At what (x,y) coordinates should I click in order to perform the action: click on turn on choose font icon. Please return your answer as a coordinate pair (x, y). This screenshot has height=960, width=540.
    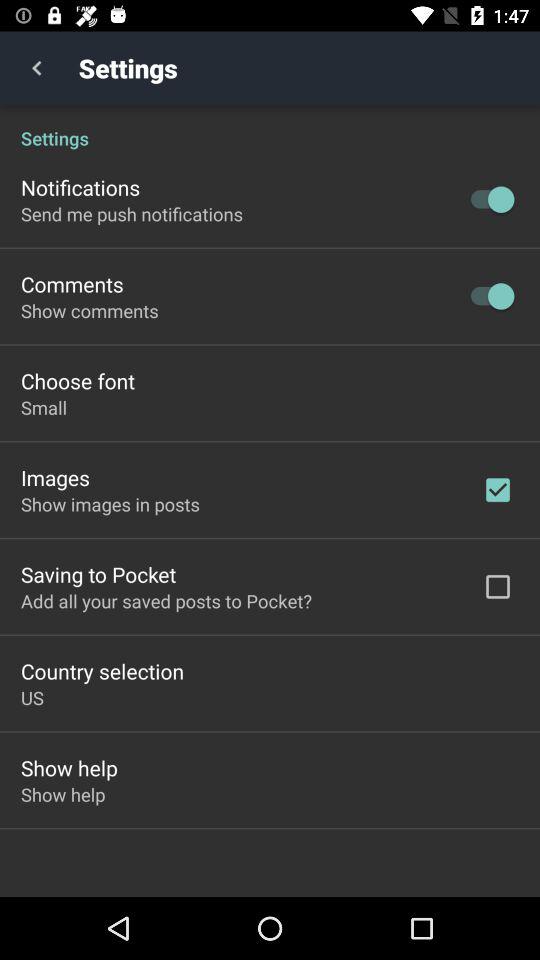
    Looking at the image, I should click on (78, 380).